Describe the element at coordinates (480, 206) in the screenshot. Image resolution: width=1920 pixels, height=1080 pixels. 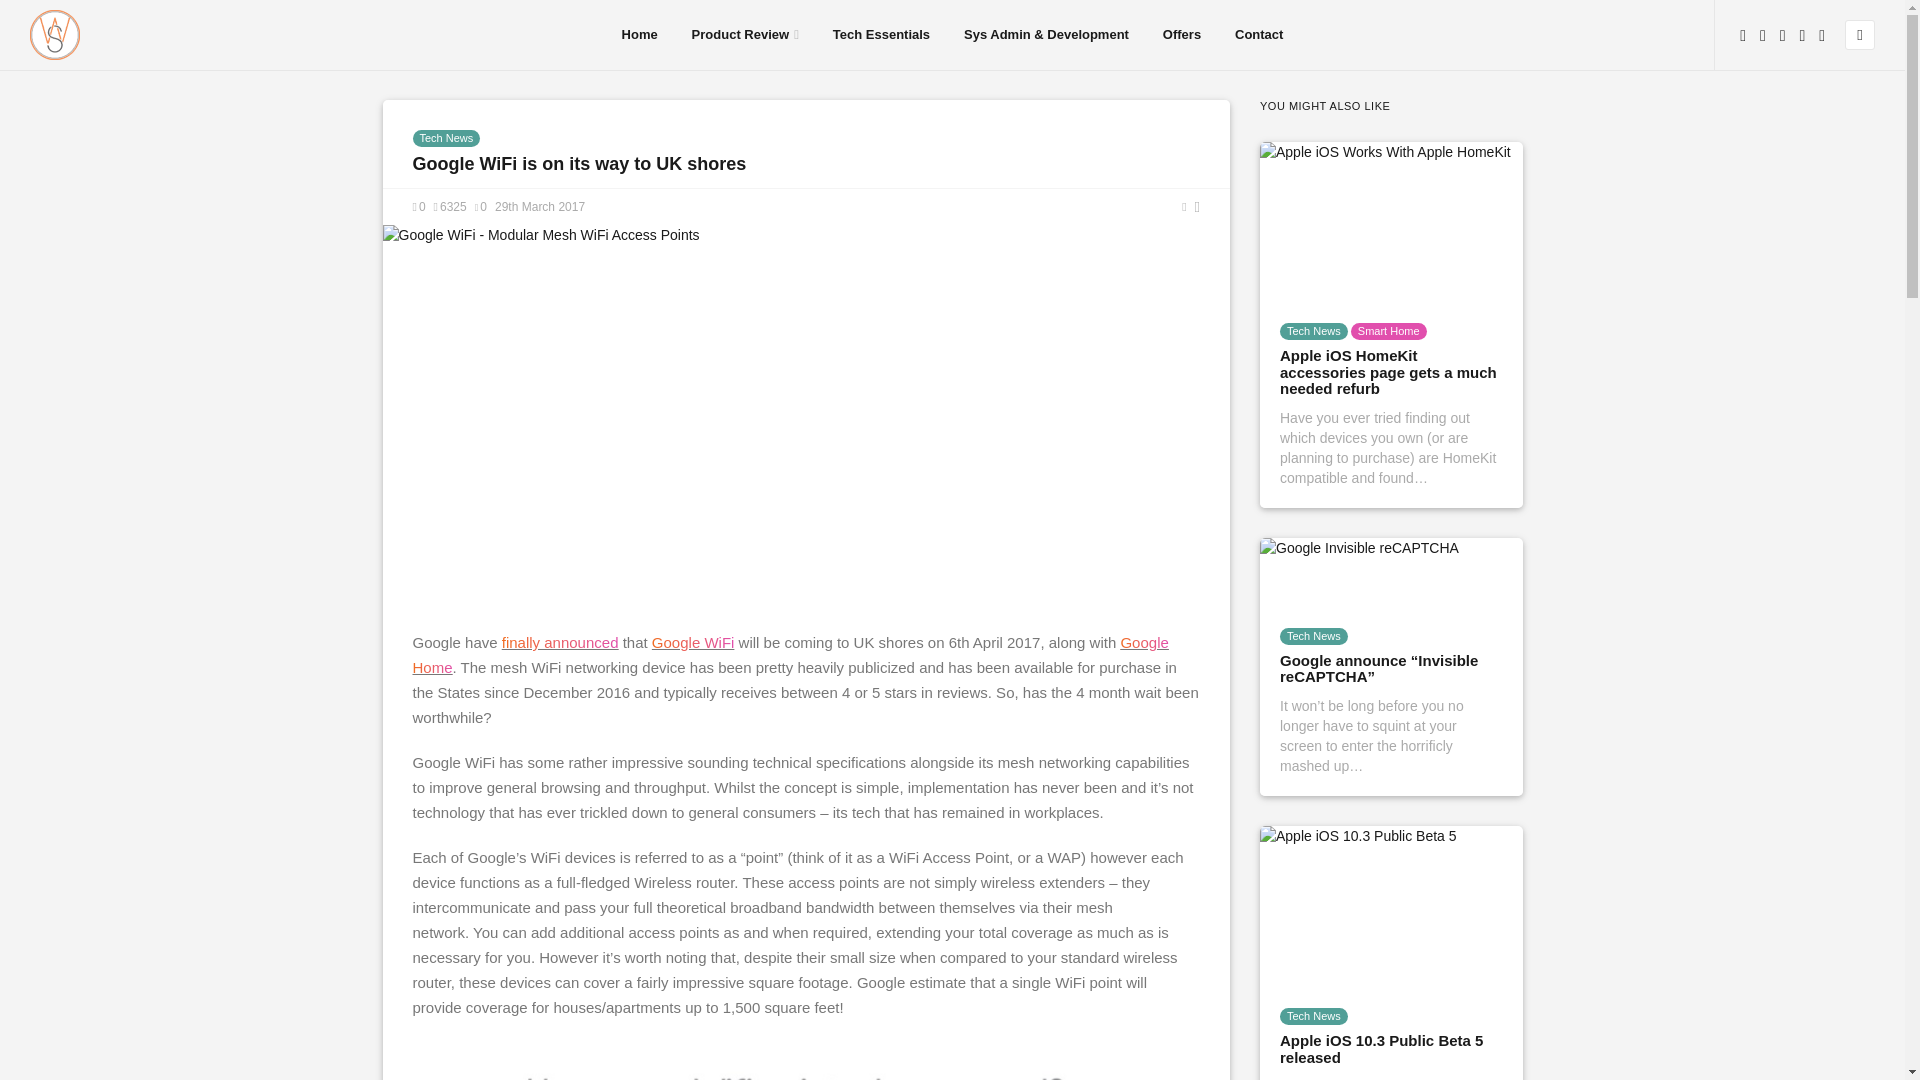
I see `0` at that location.